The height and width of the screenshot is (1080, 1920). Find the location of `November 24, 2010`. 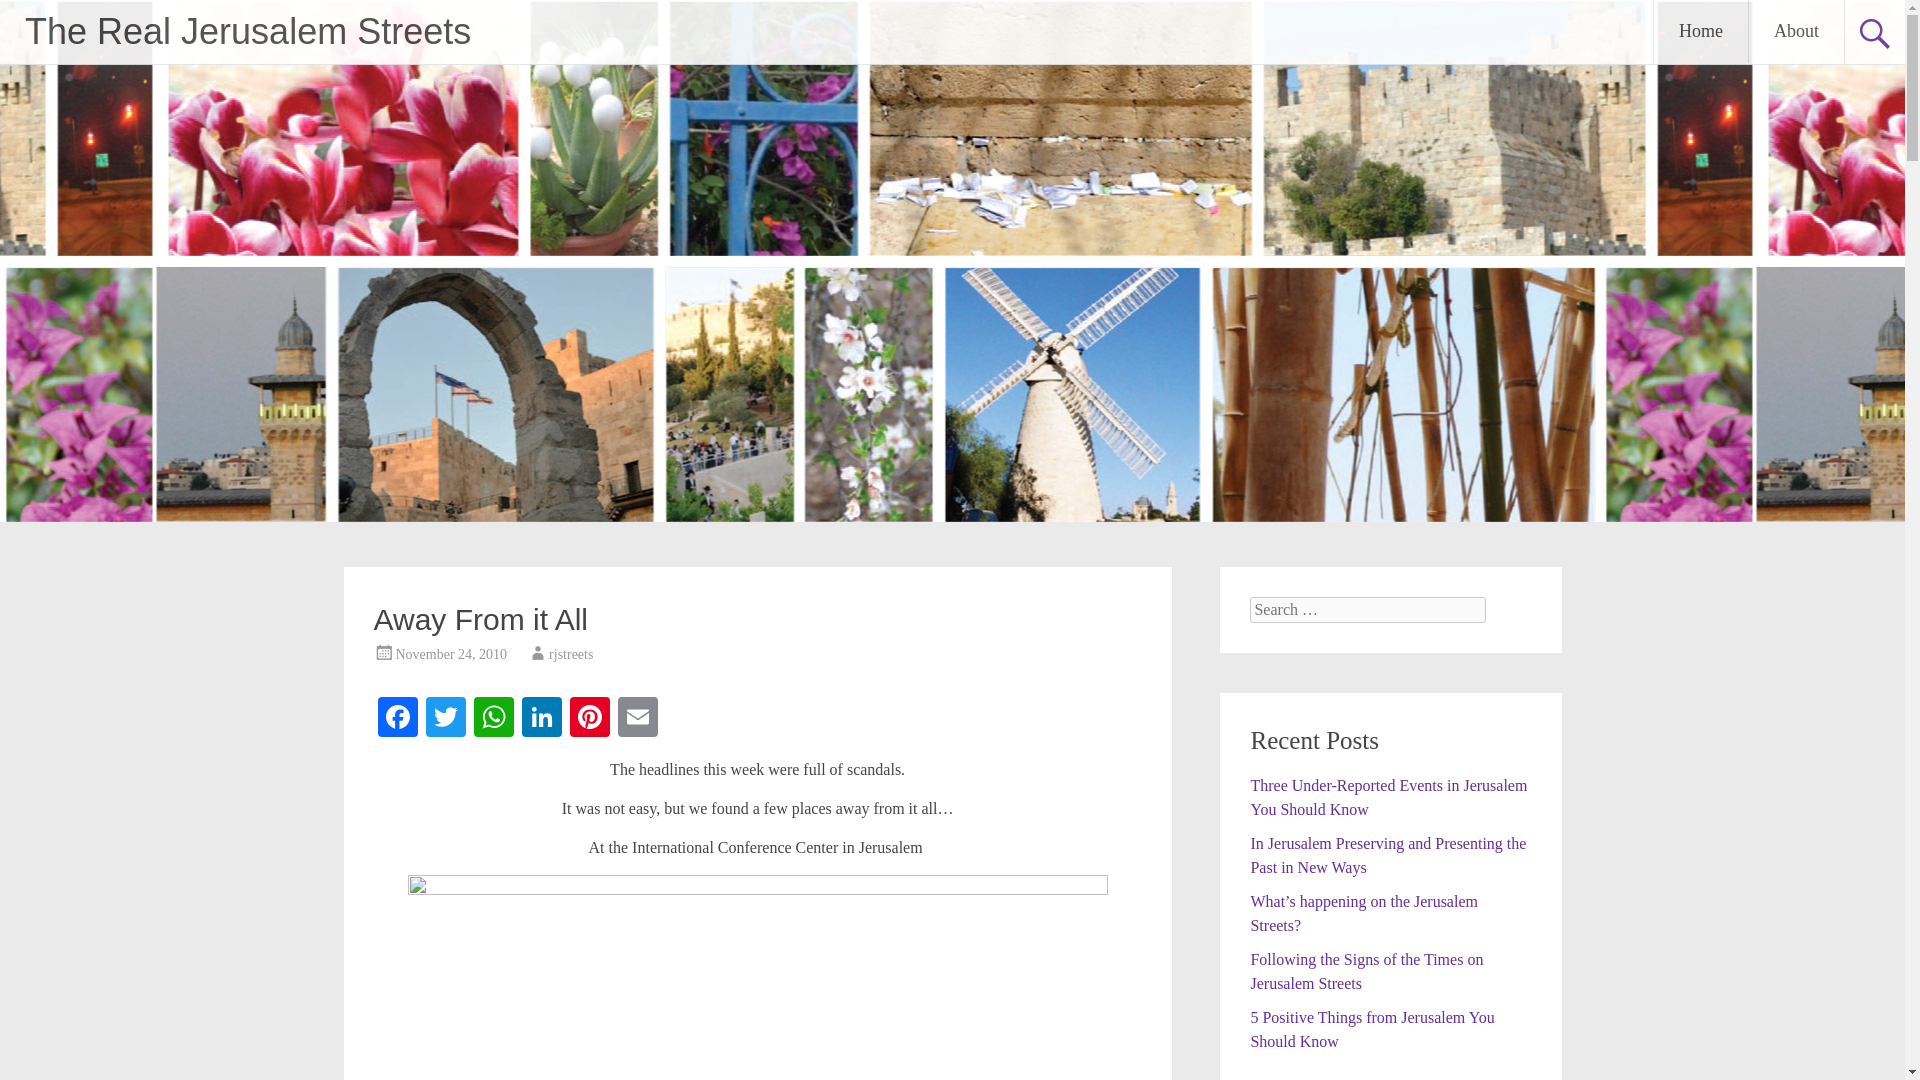

November 24, 2010 is located at coordinates (452, 654).